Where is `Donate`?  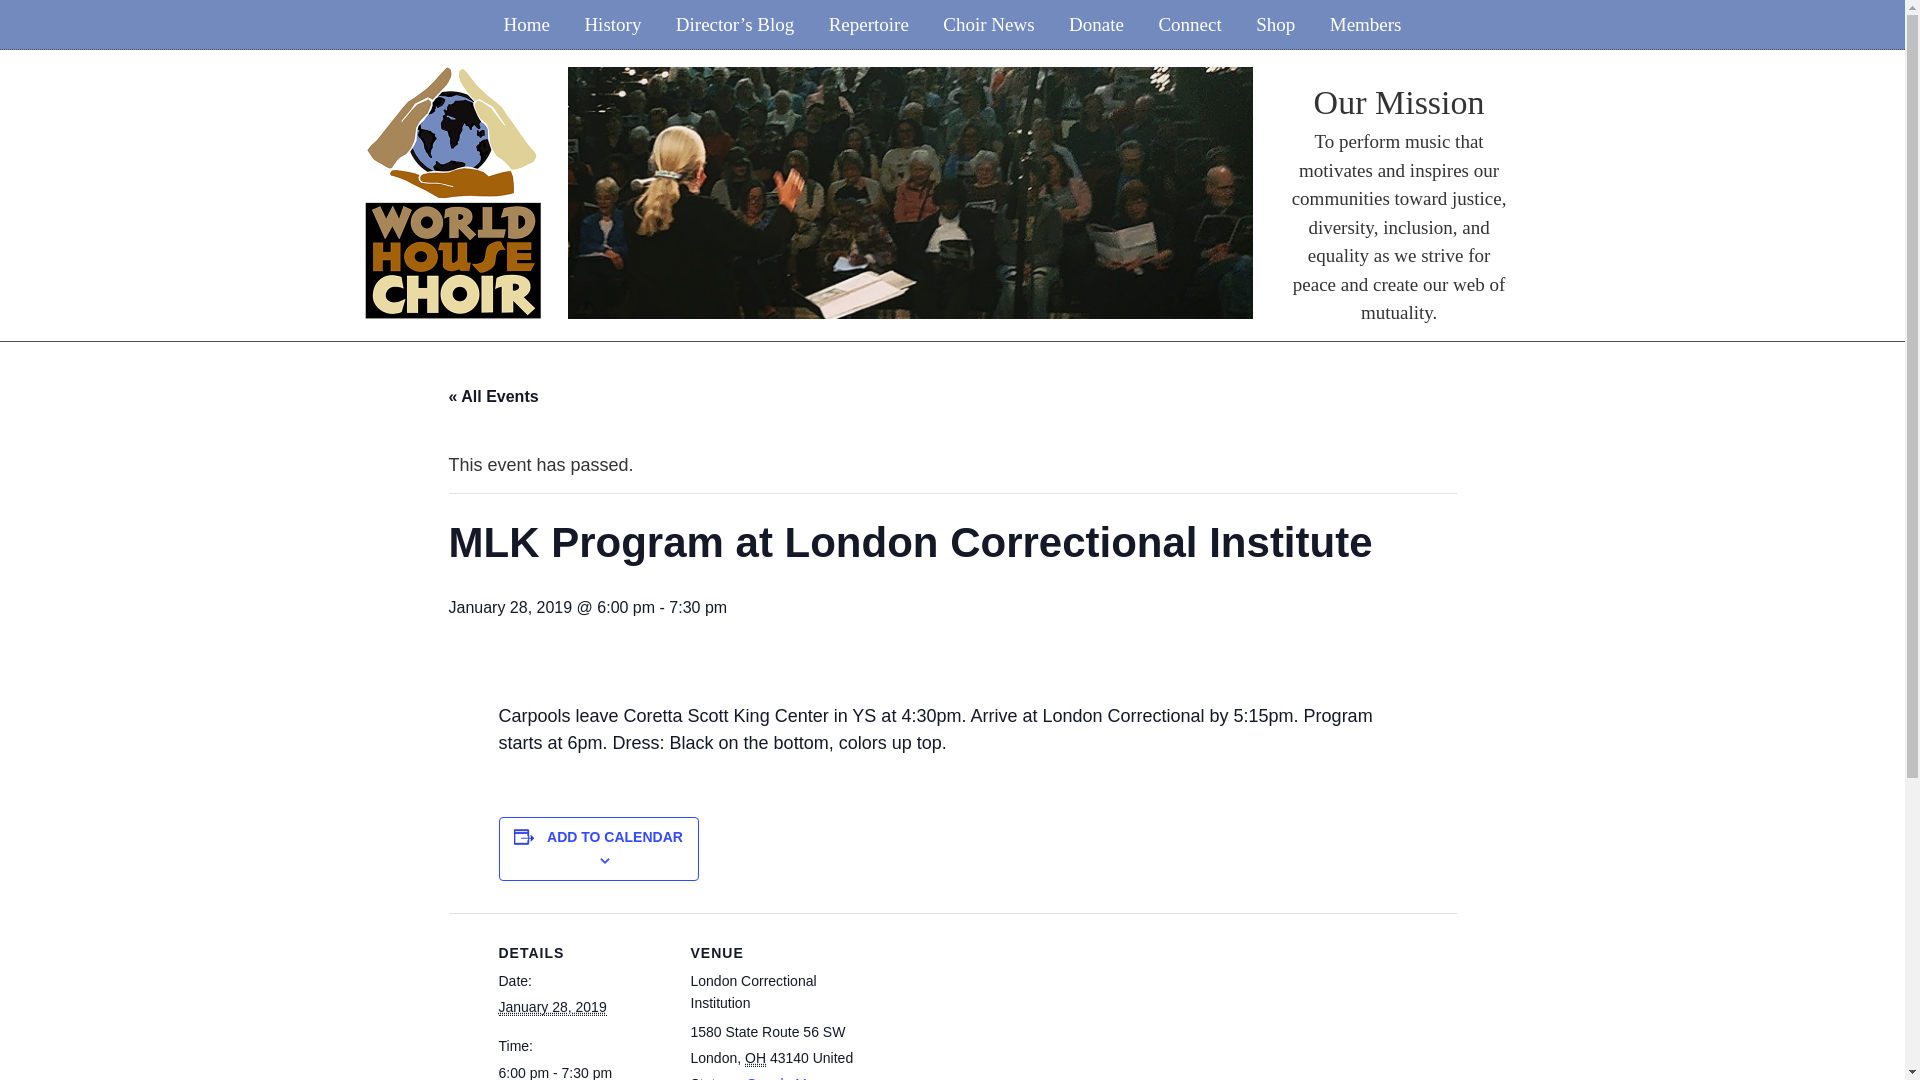
Donate is located at coordinates (1096, 24).